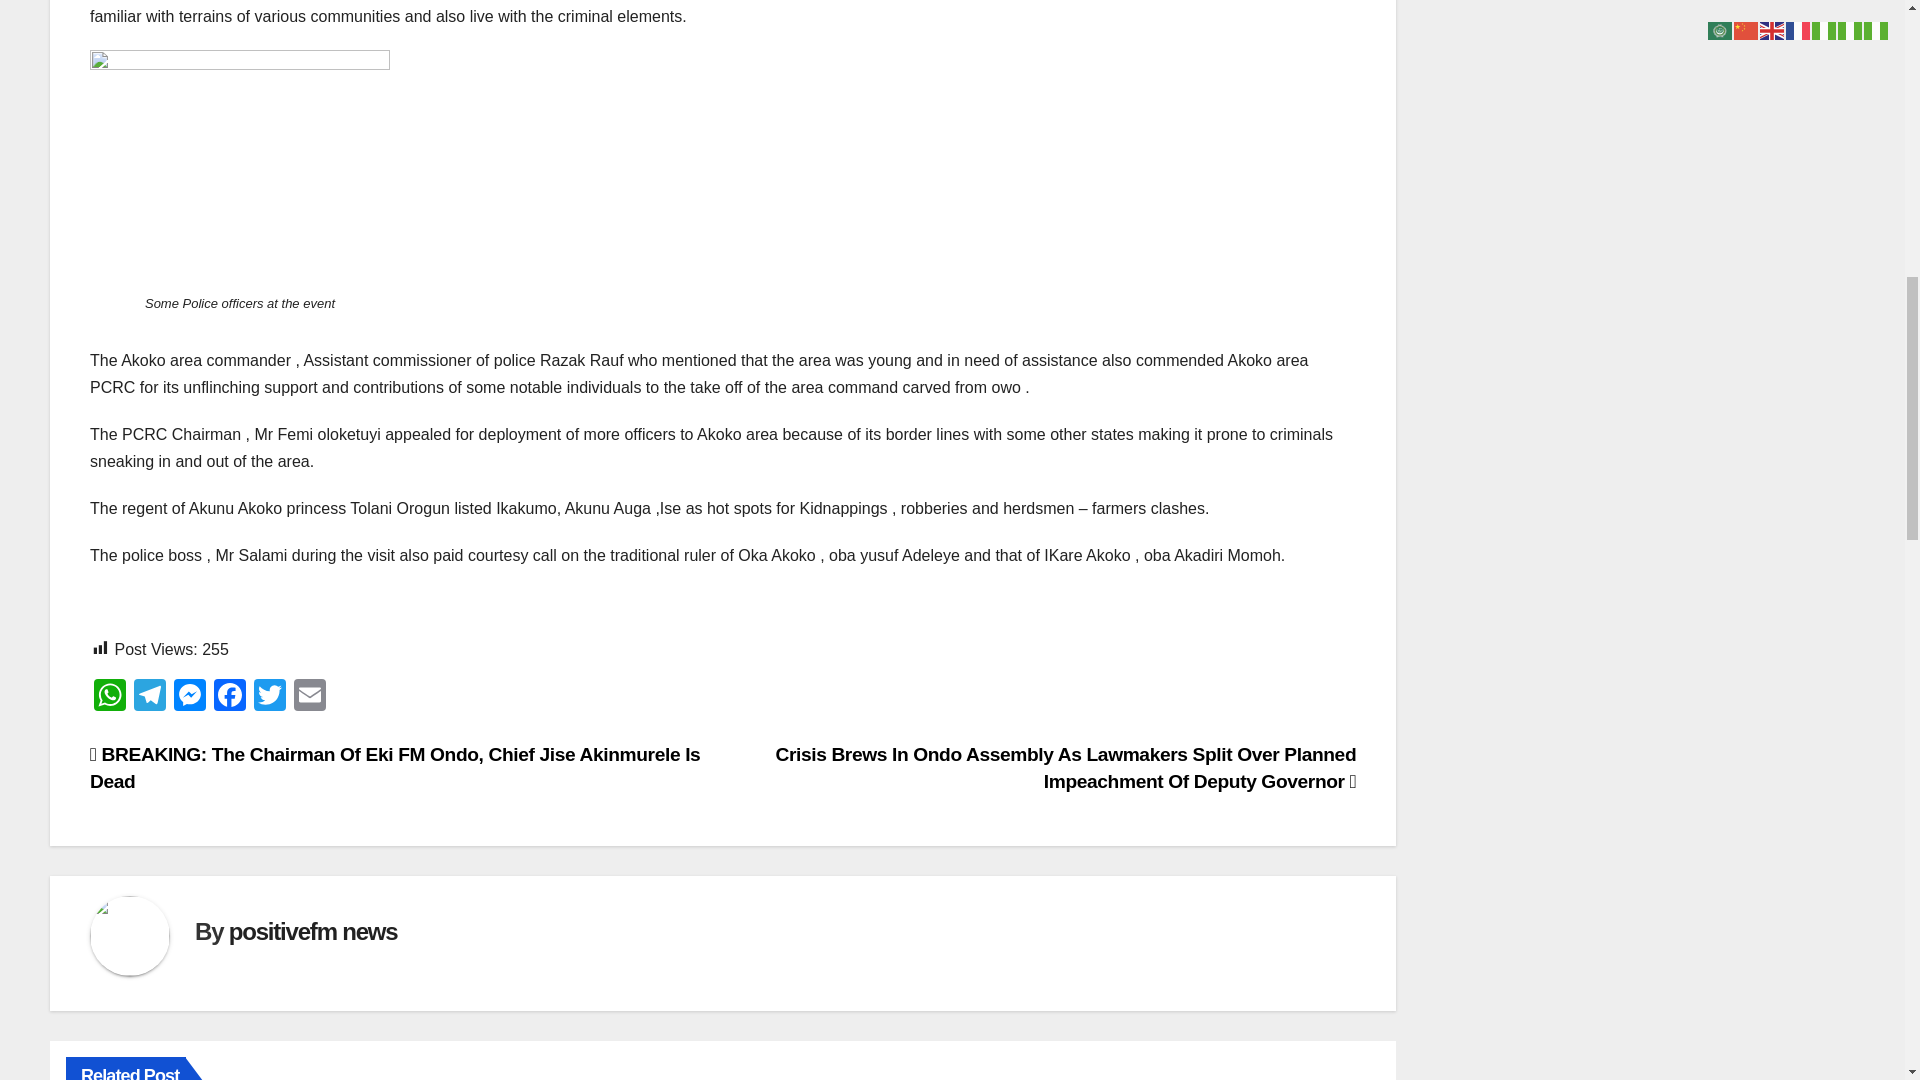 The width and height of the screenshot is (1920, 1080). Describe the element at coordinates (110, 698) in the screenshot. I see `WhatsApp` at that location.